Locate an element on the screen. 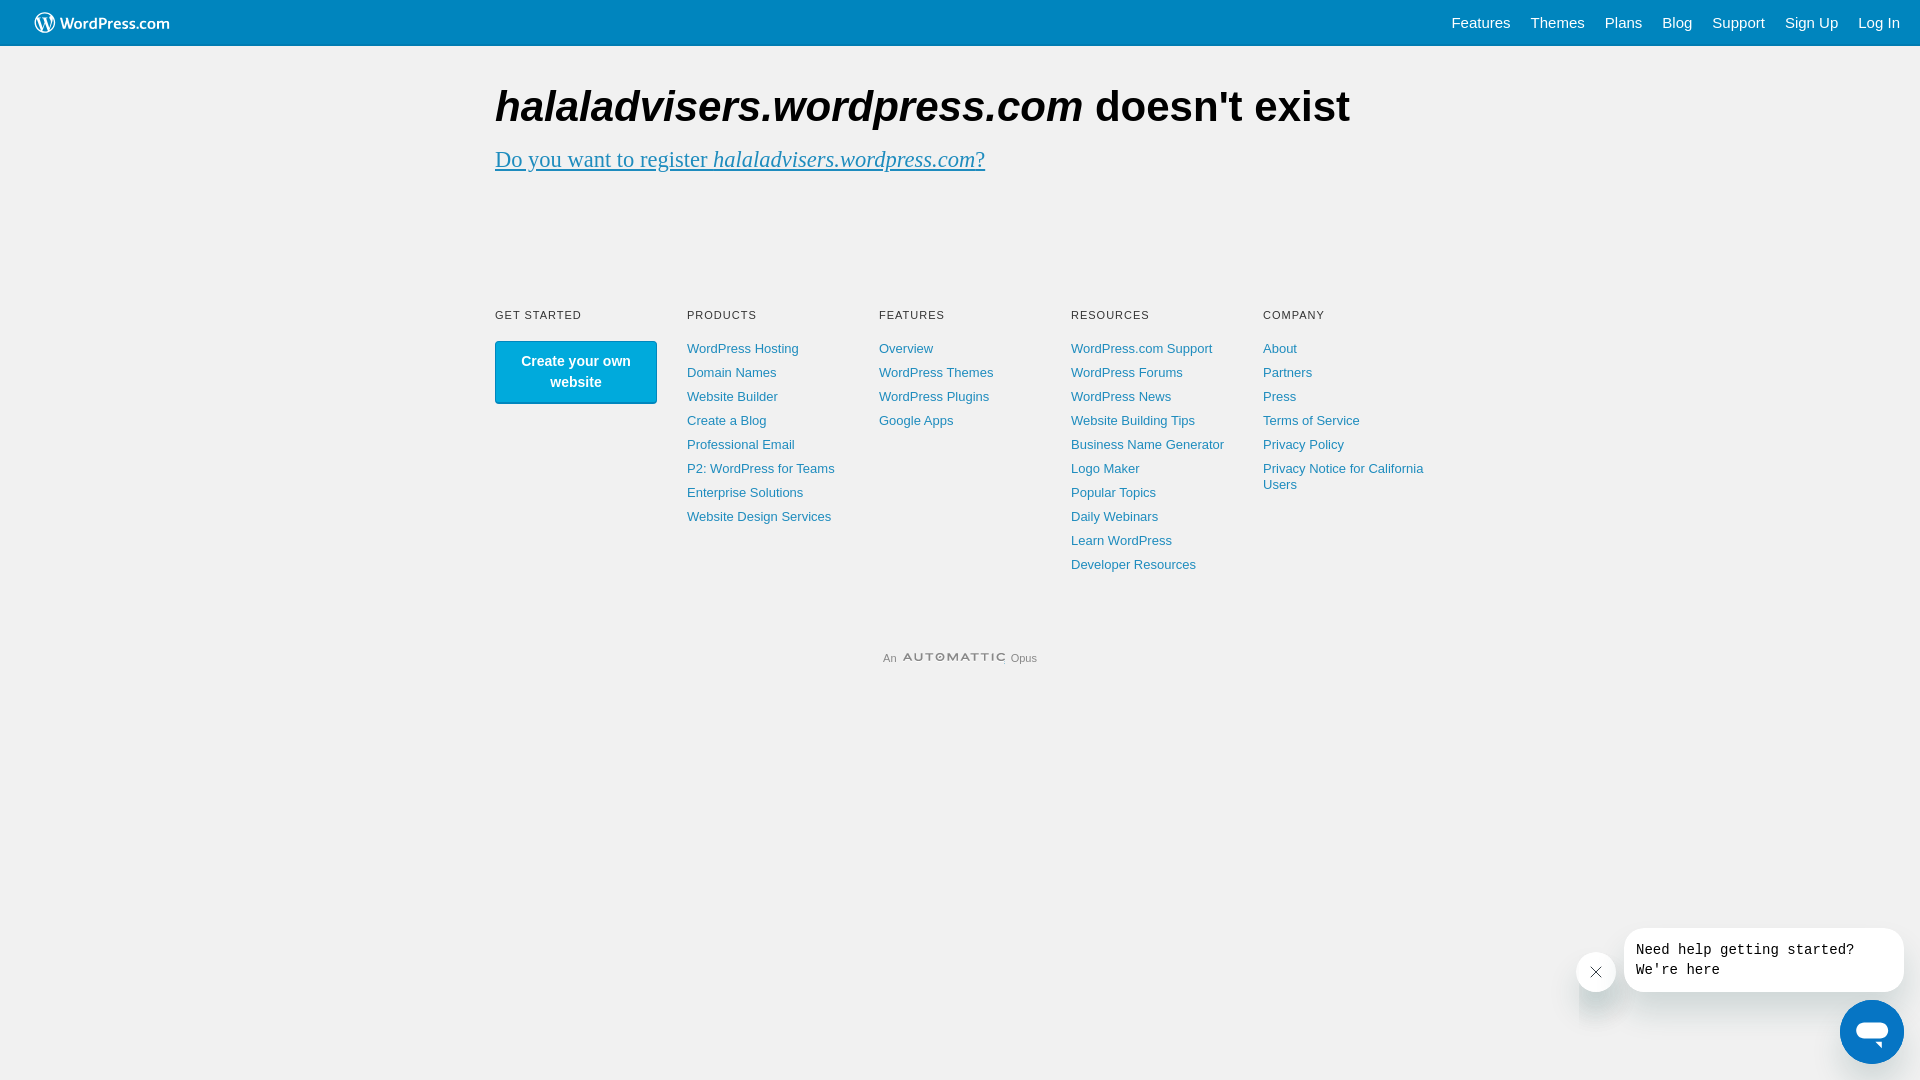 The image size is (1920, 1080). Close message is located at coordinates (1596, 972).